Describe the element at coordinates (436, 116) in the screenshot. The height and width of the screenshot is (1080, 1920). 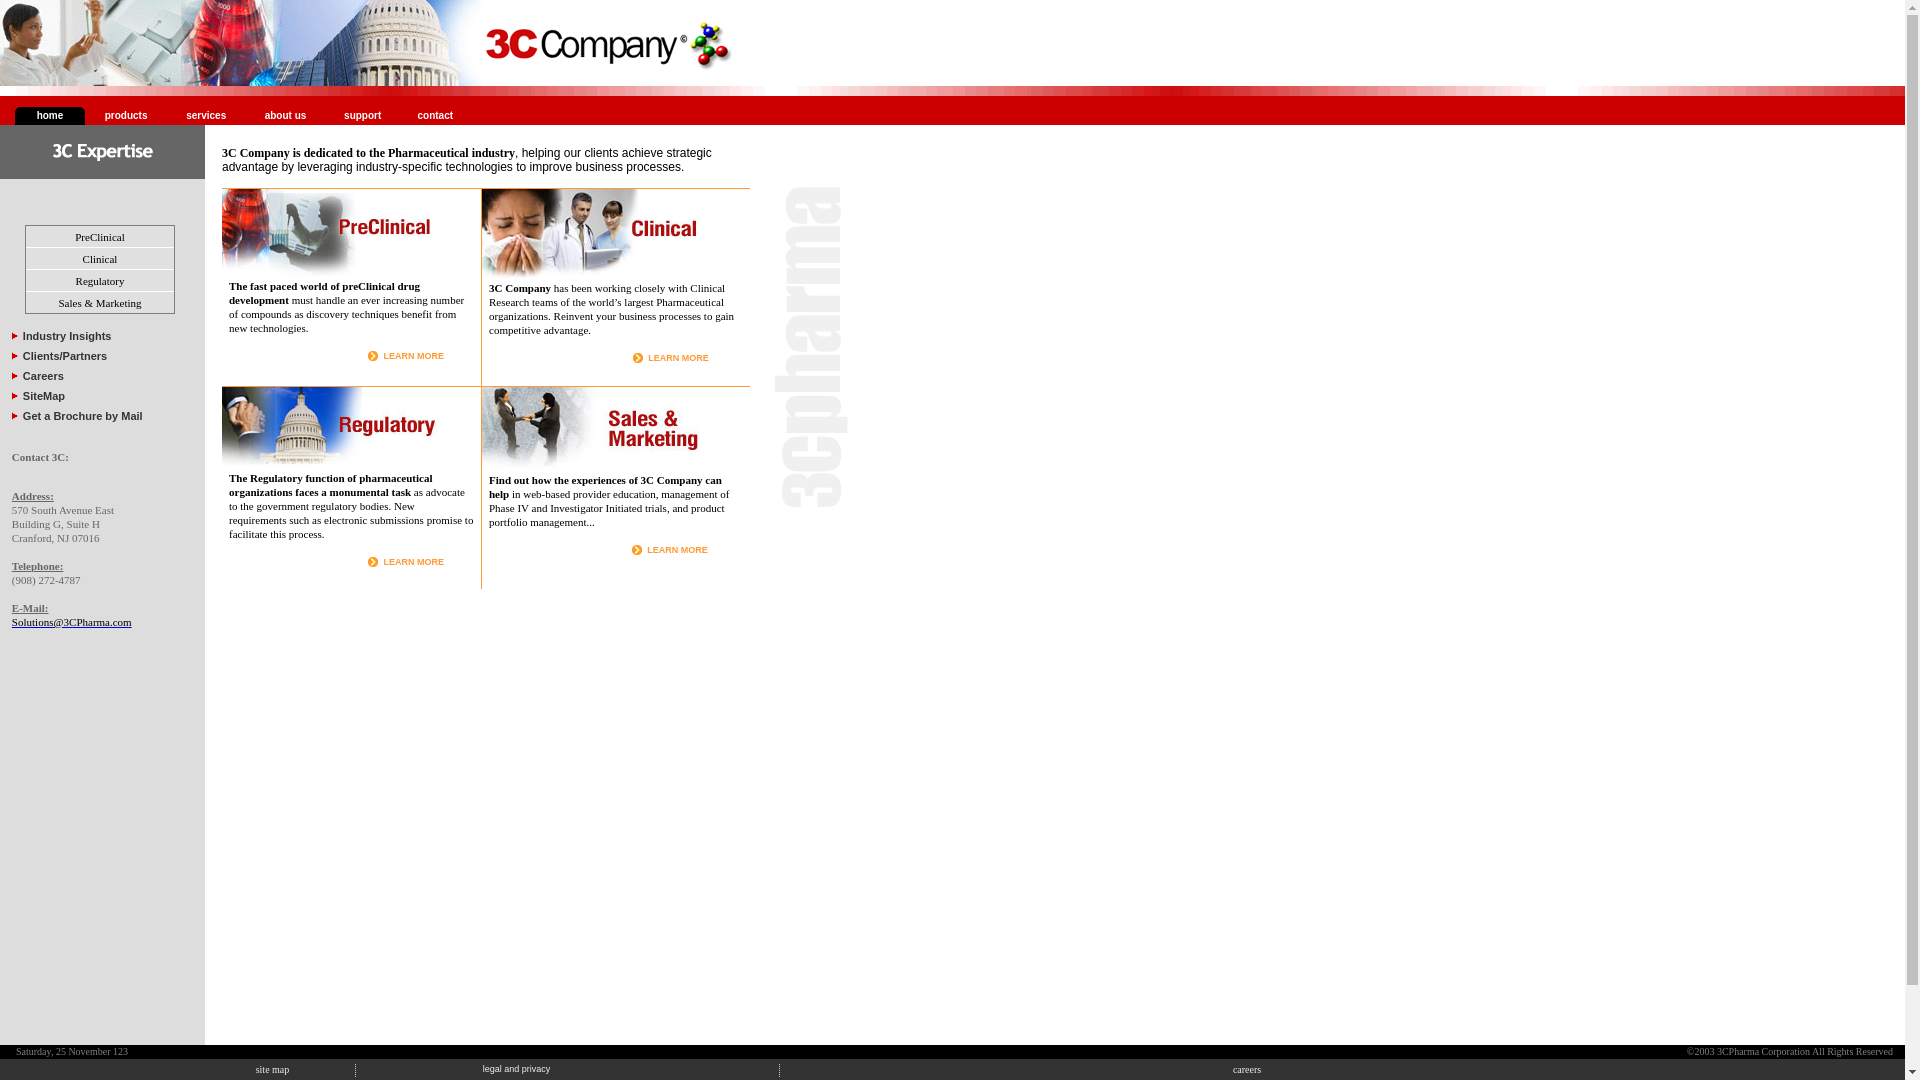
I see `contact` at that location.